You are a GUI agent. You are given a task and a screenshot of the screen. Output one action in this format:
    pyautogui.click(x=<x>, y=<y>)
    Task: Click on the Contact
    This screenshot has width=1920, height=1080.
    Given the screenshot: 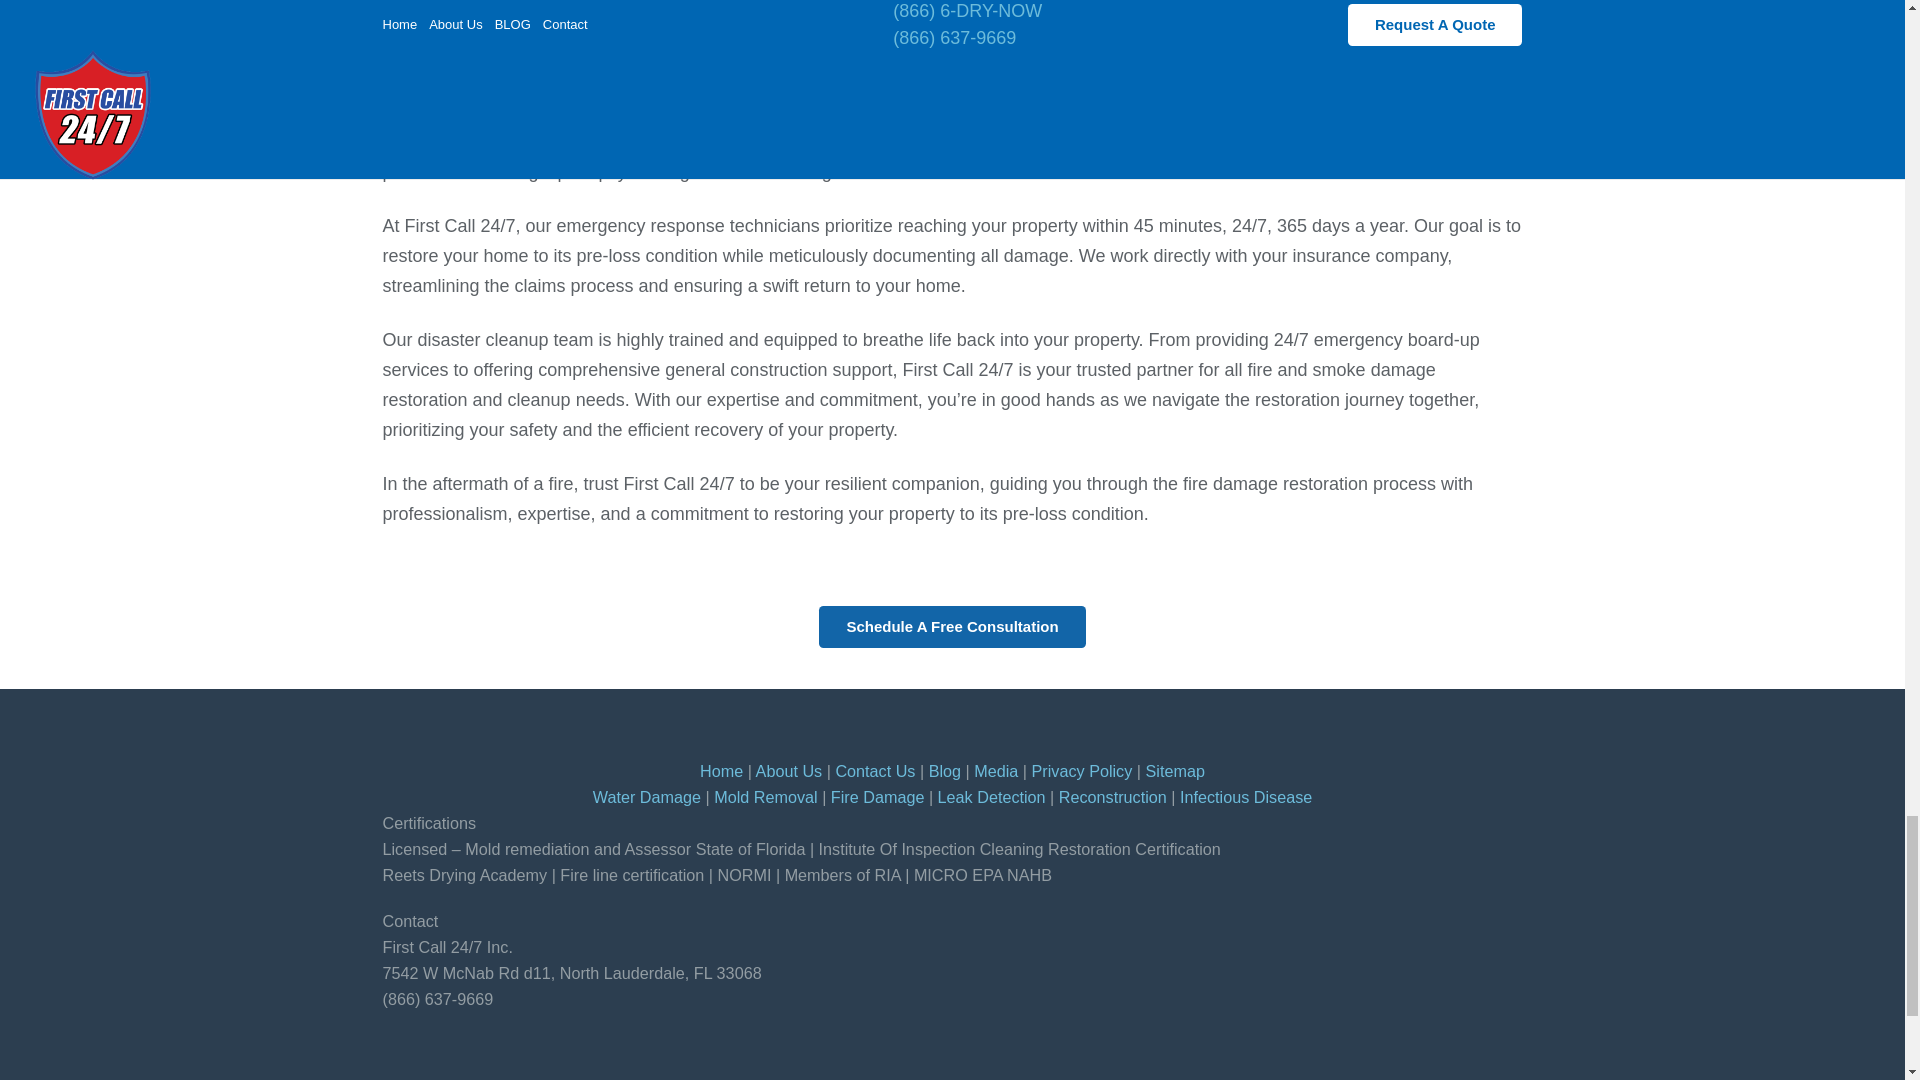 What is the action you would take?
    pyautogui.click(x=952, y=626)
    